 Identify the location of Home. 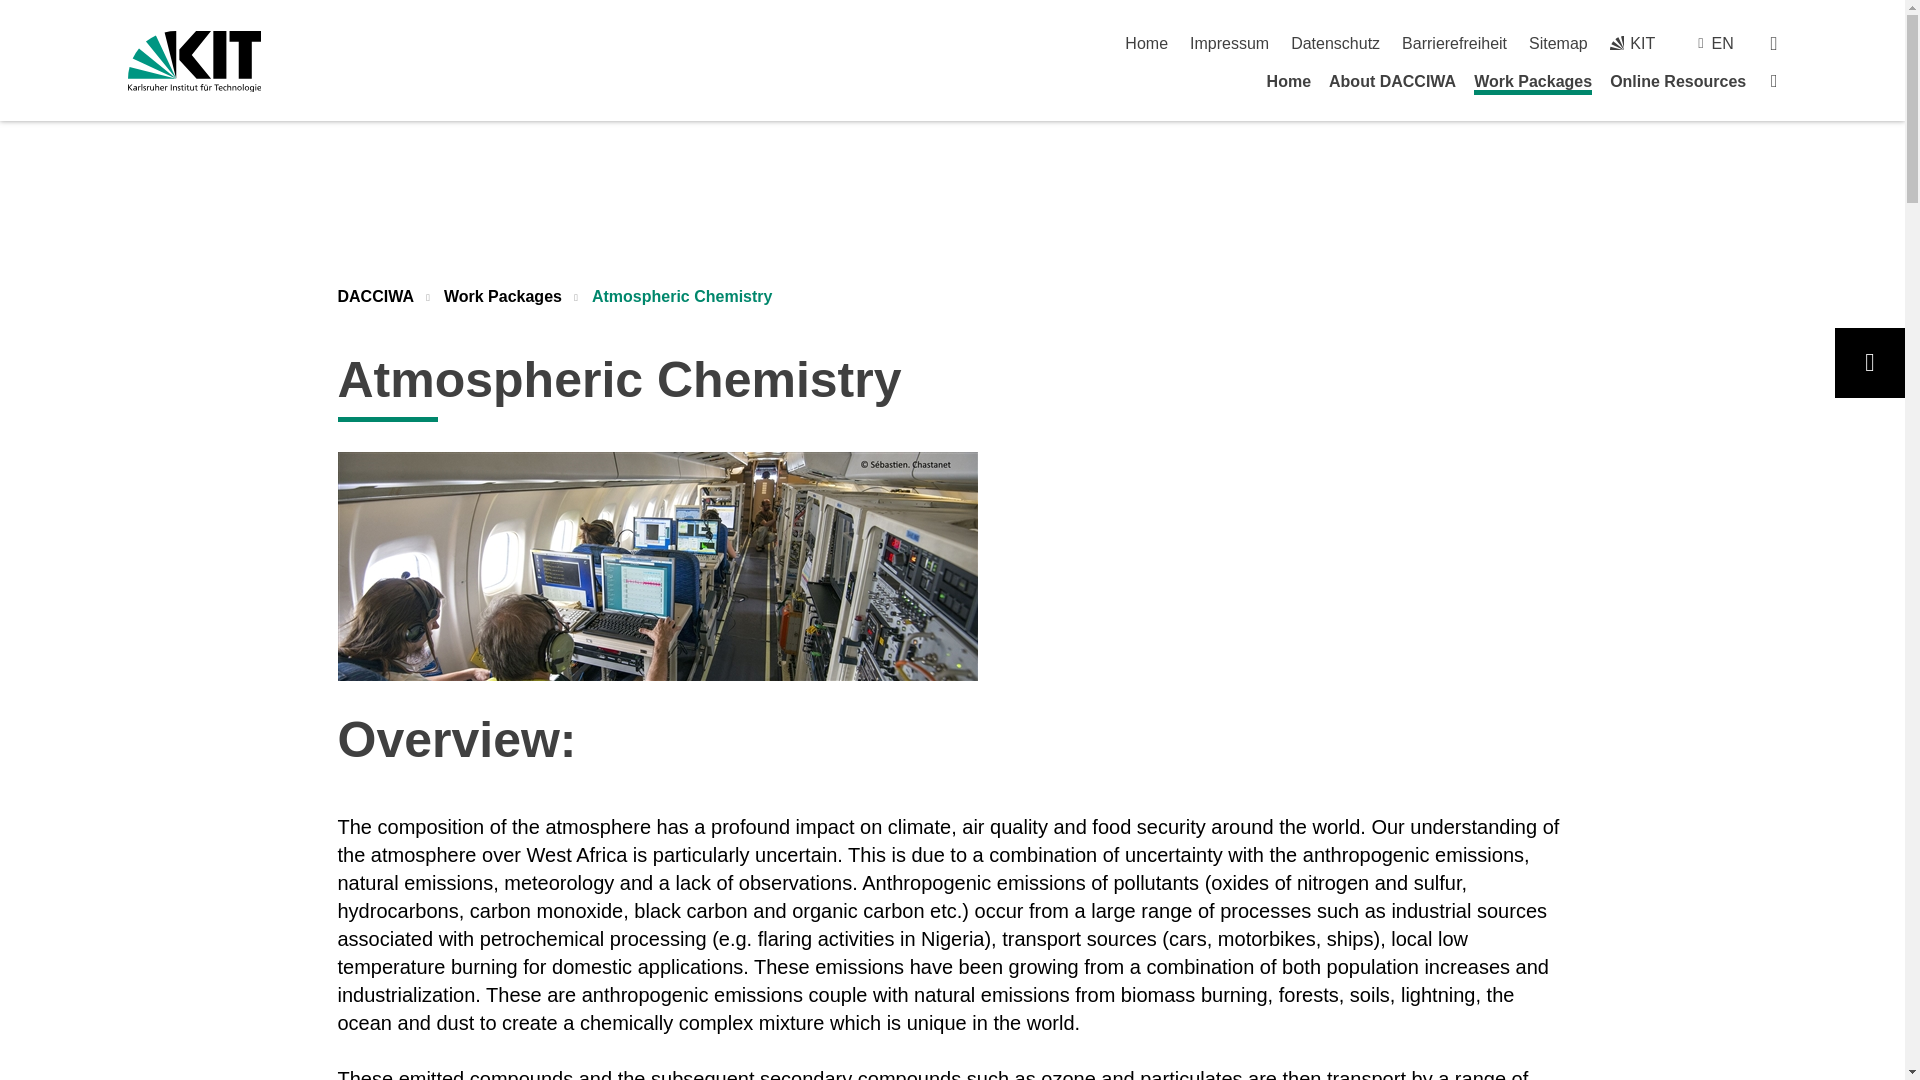
(1146, 42).